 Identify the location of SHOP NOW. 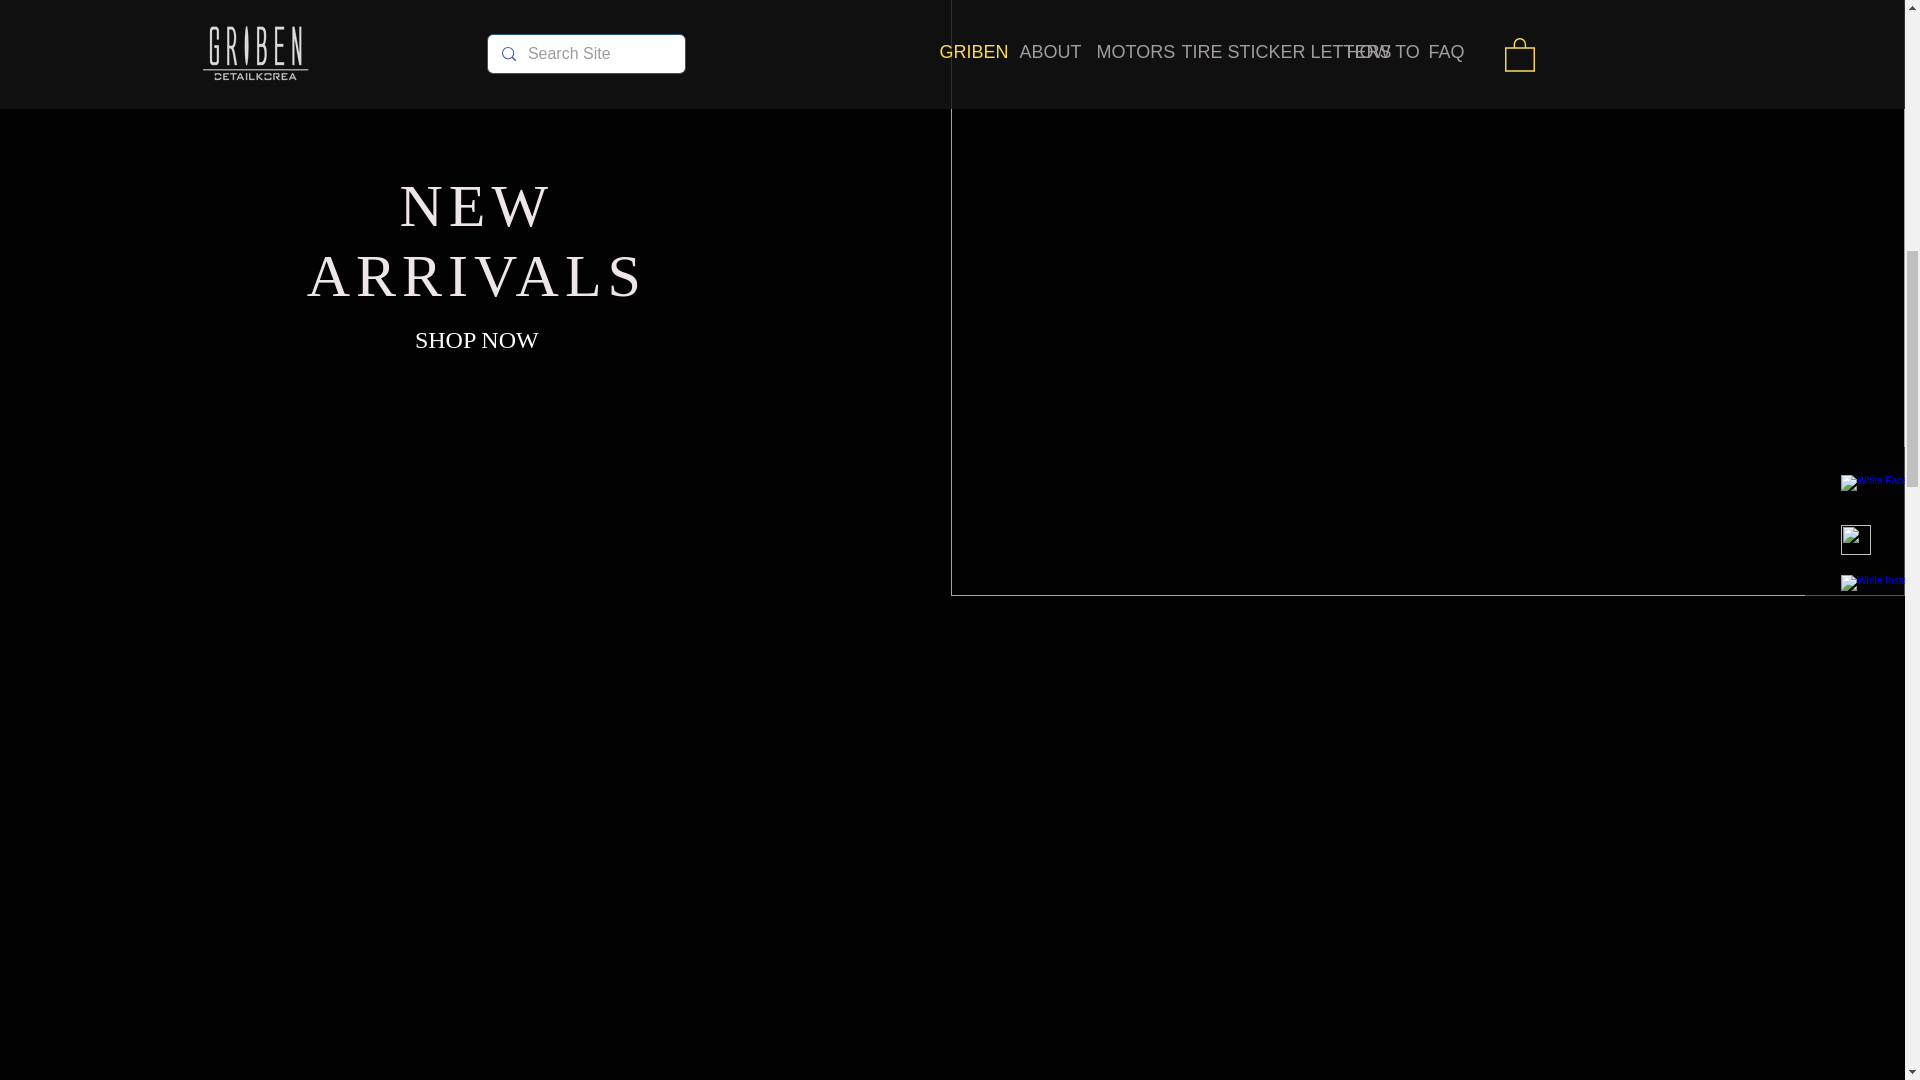
(476, 342).